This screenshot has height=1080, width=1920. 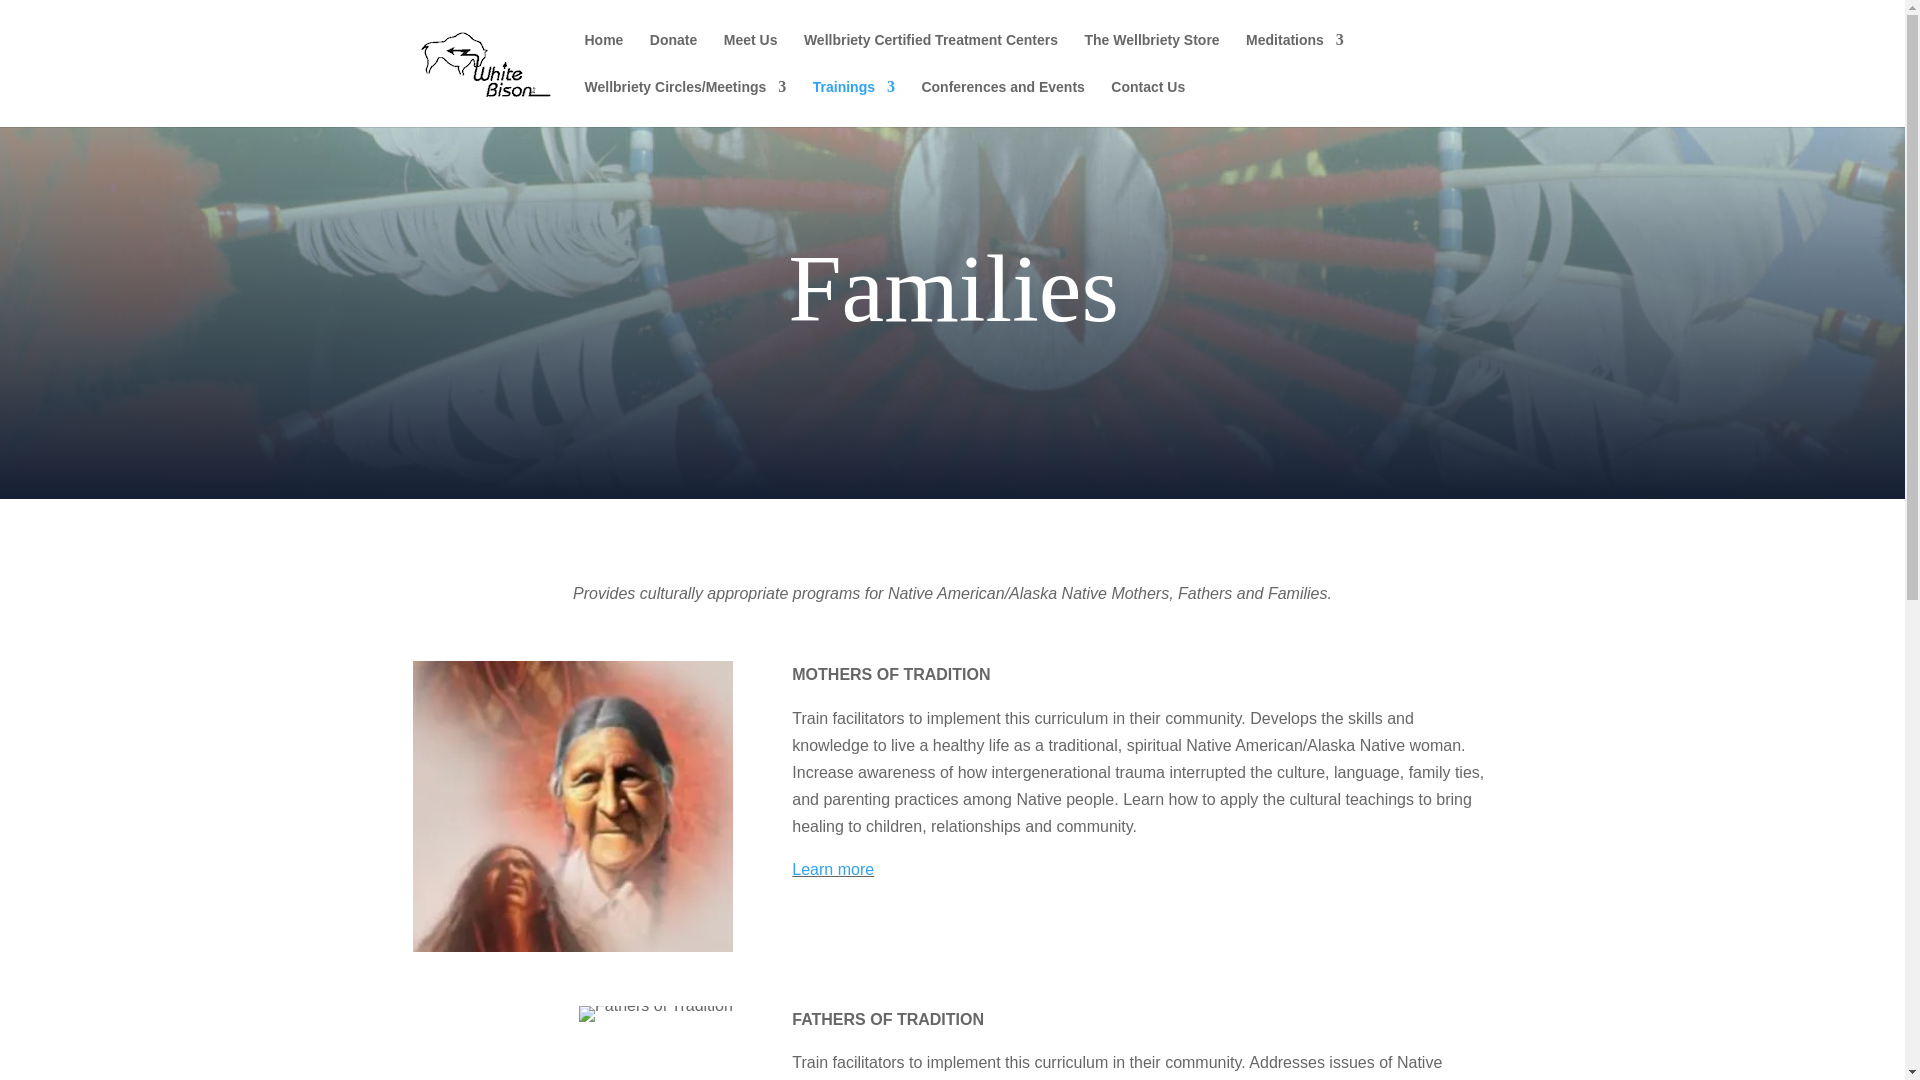 What do you see at coordinates (930, 56) in the screenshot?
I see `Wellbriety Certified Treatment Centers` at bounding box center [930, 56].